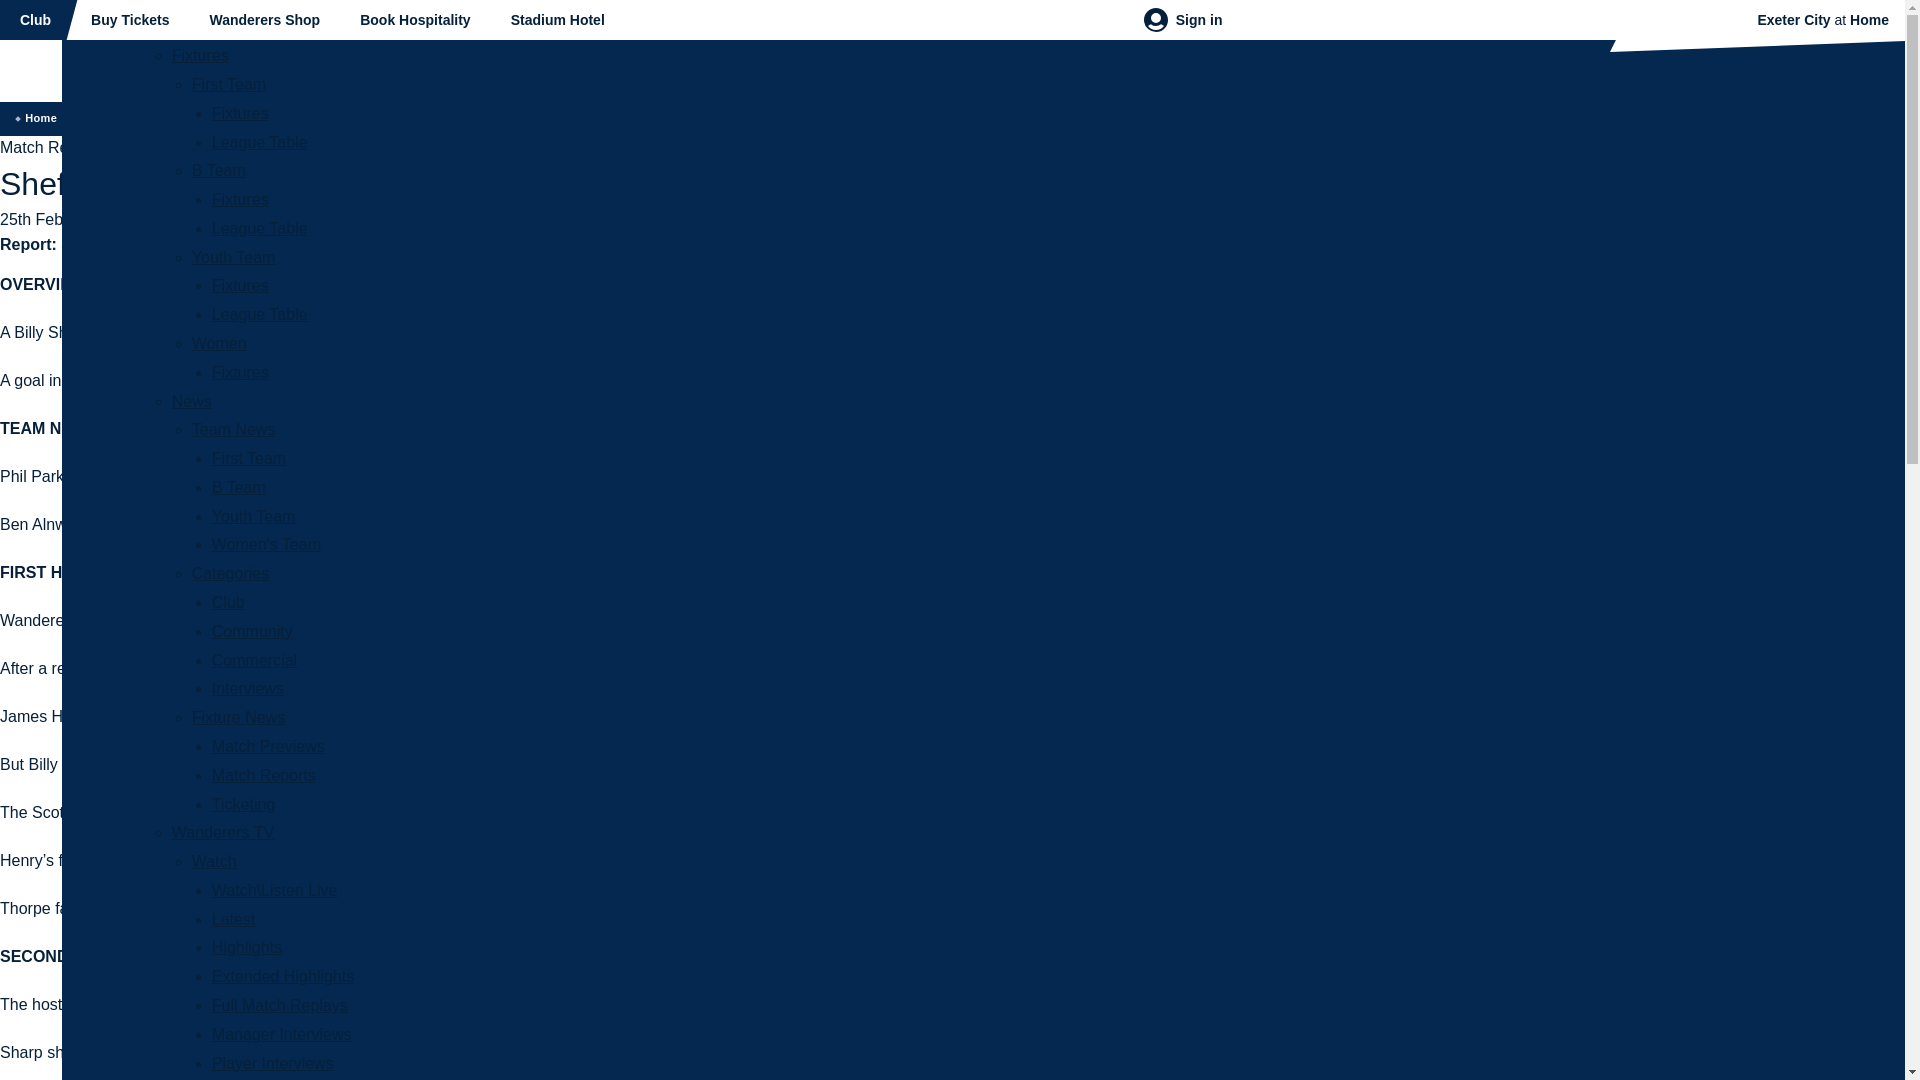 This screenshot has width=1920, height=1080. Describe the element at coordinates (254, 660) in the screenshot. I see `Commercial` at that location.